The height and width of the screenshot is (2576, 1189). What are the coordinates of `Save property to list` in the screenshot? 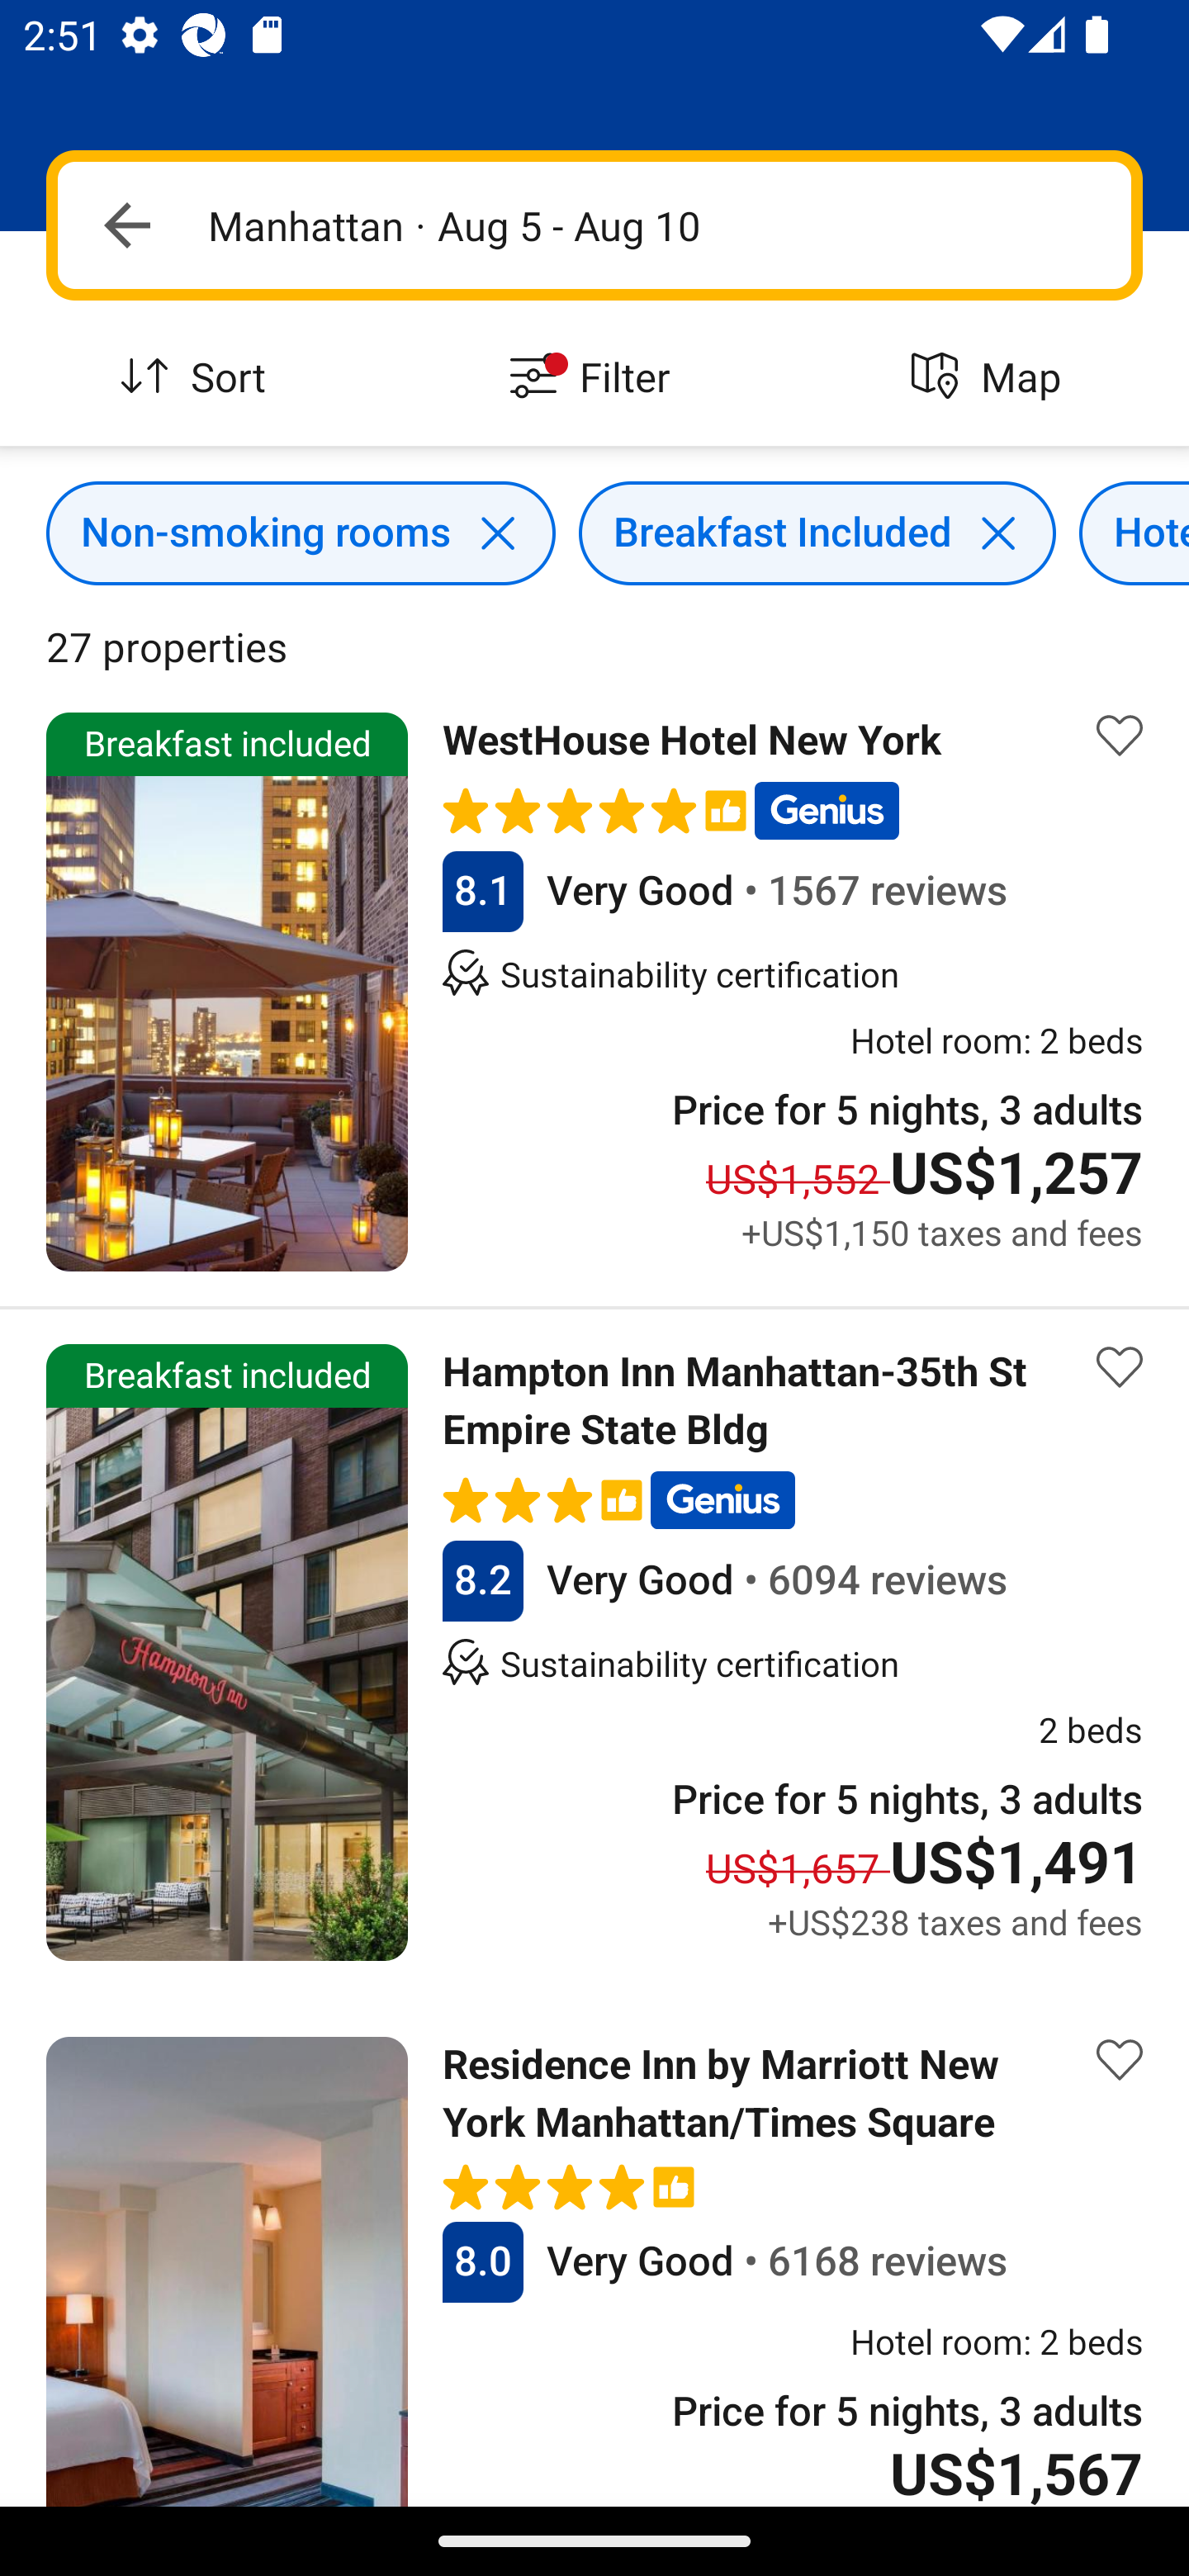 It's located at (1120, 2061).